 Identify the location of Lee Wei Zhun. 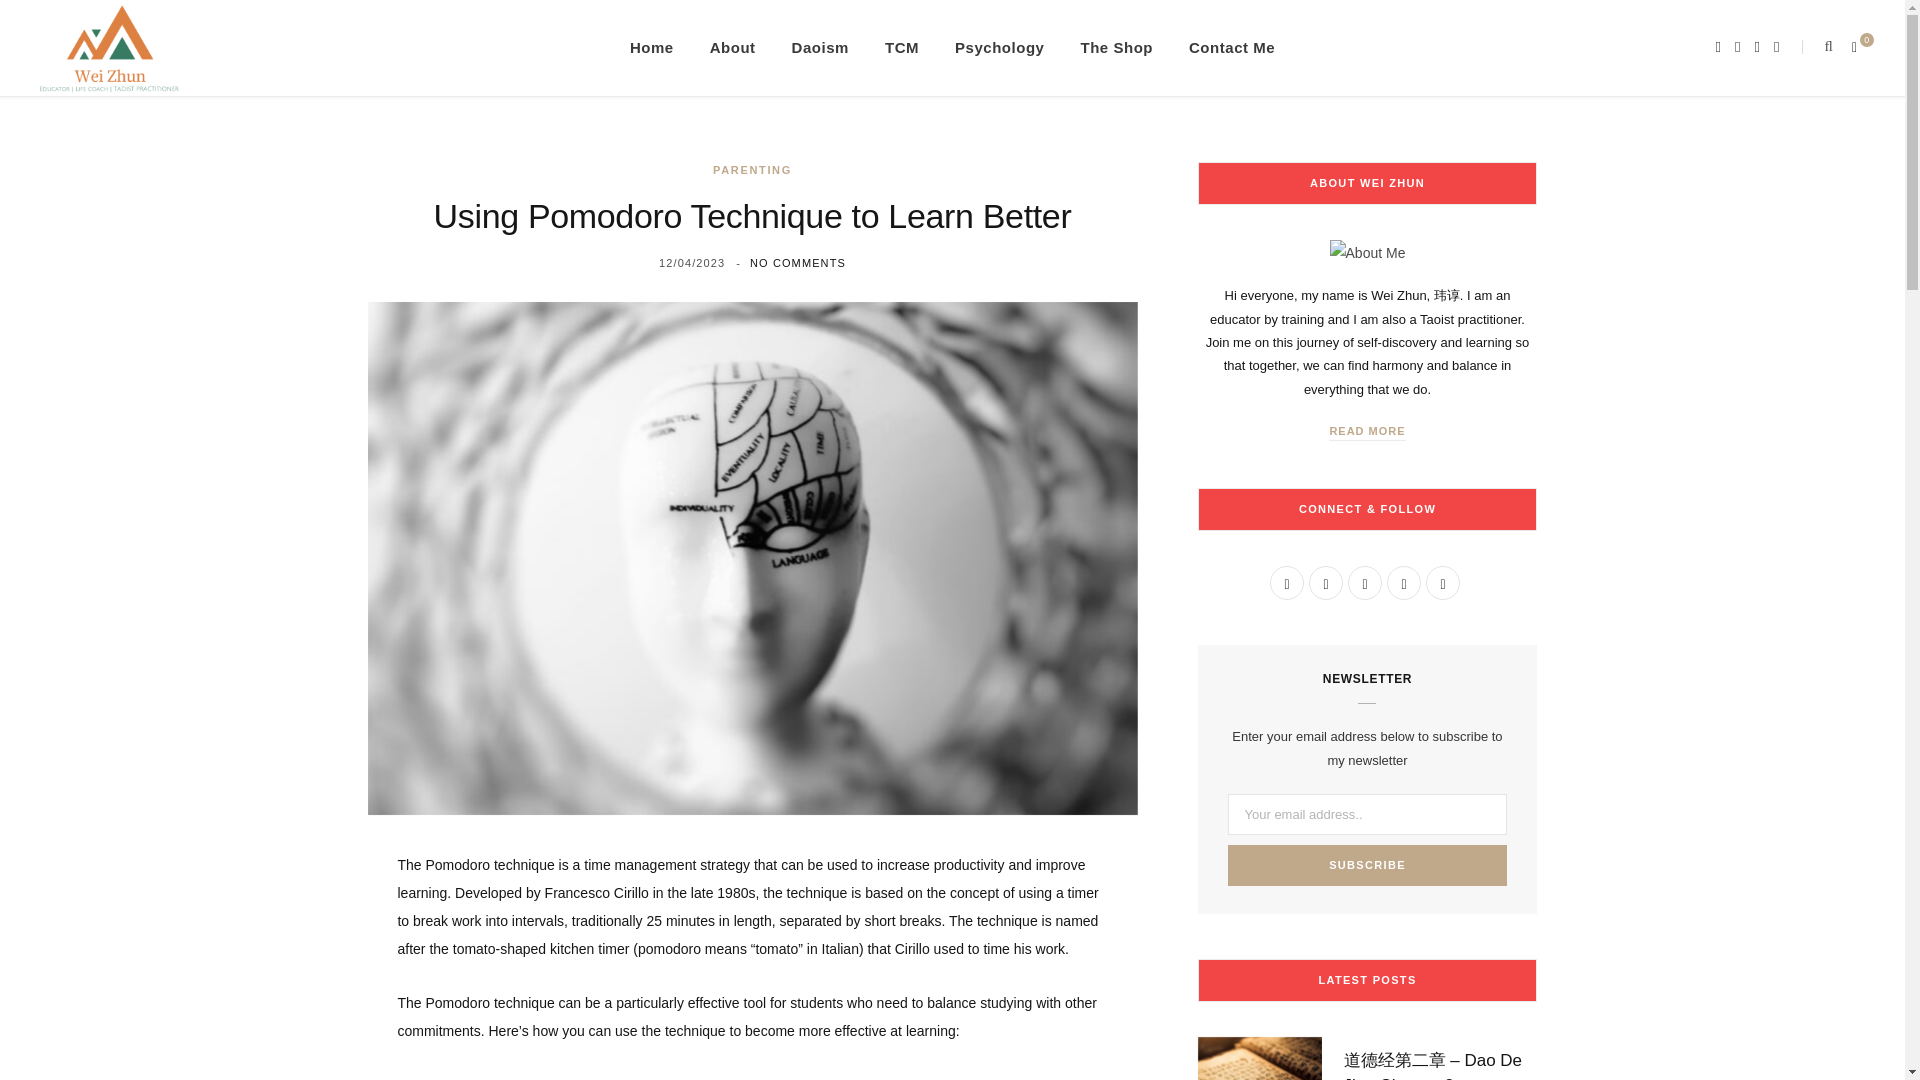
(109, 48).